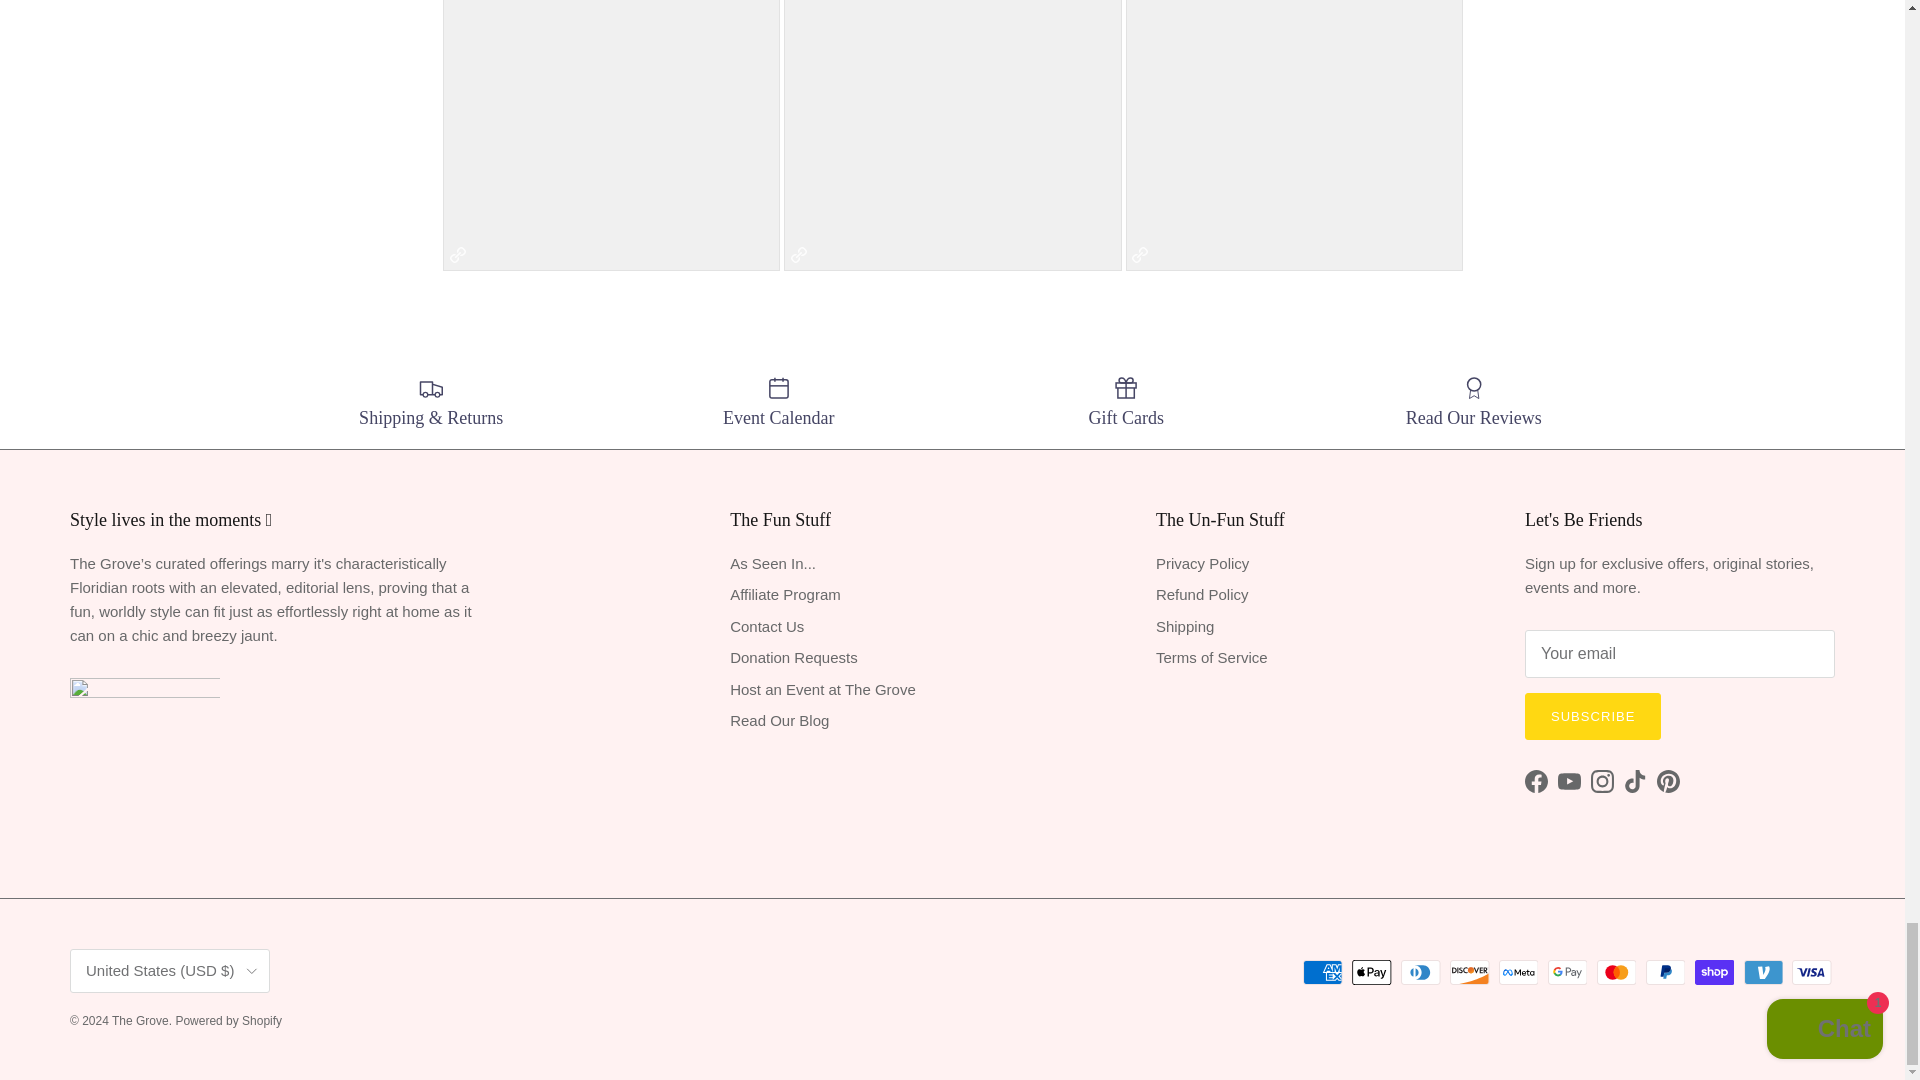 The width and height of the screenshot is (1920, 1080). What do you see at coordinates (1636, 781) in the screenshot?
I see `The Grove on TikTok` at bounding box center [1636, 781].